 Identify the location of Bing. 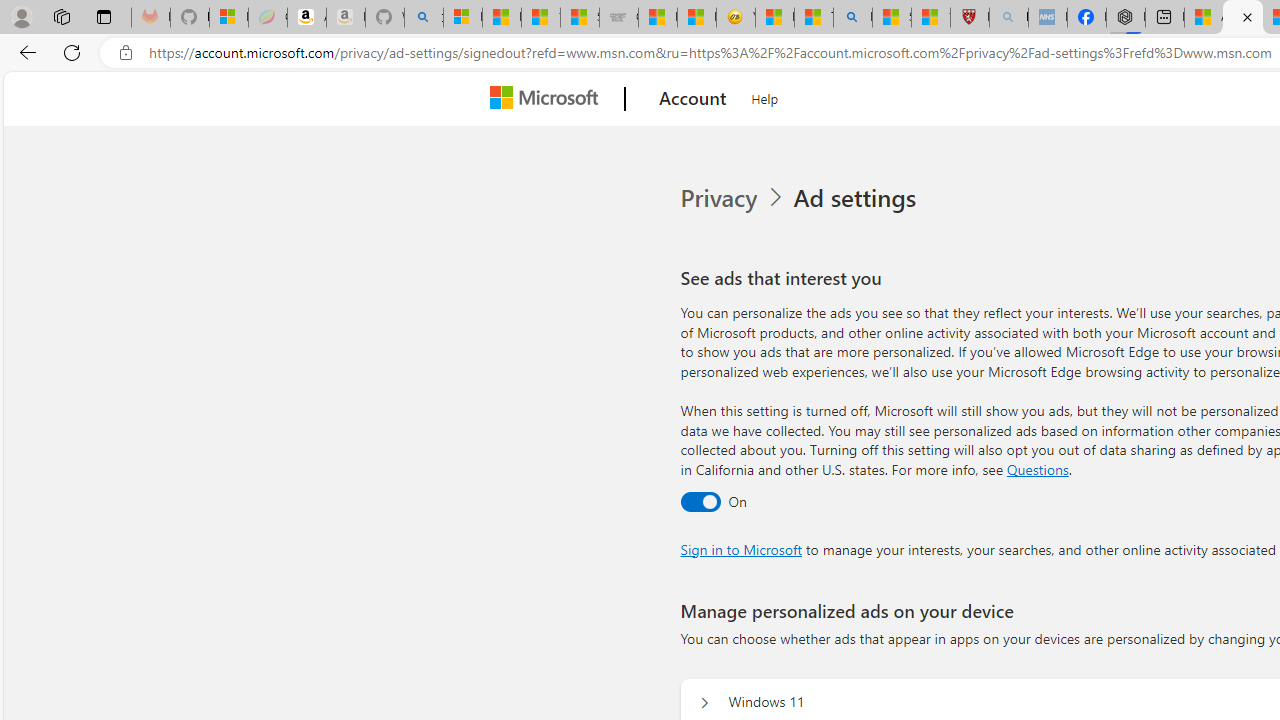
(852, 18).